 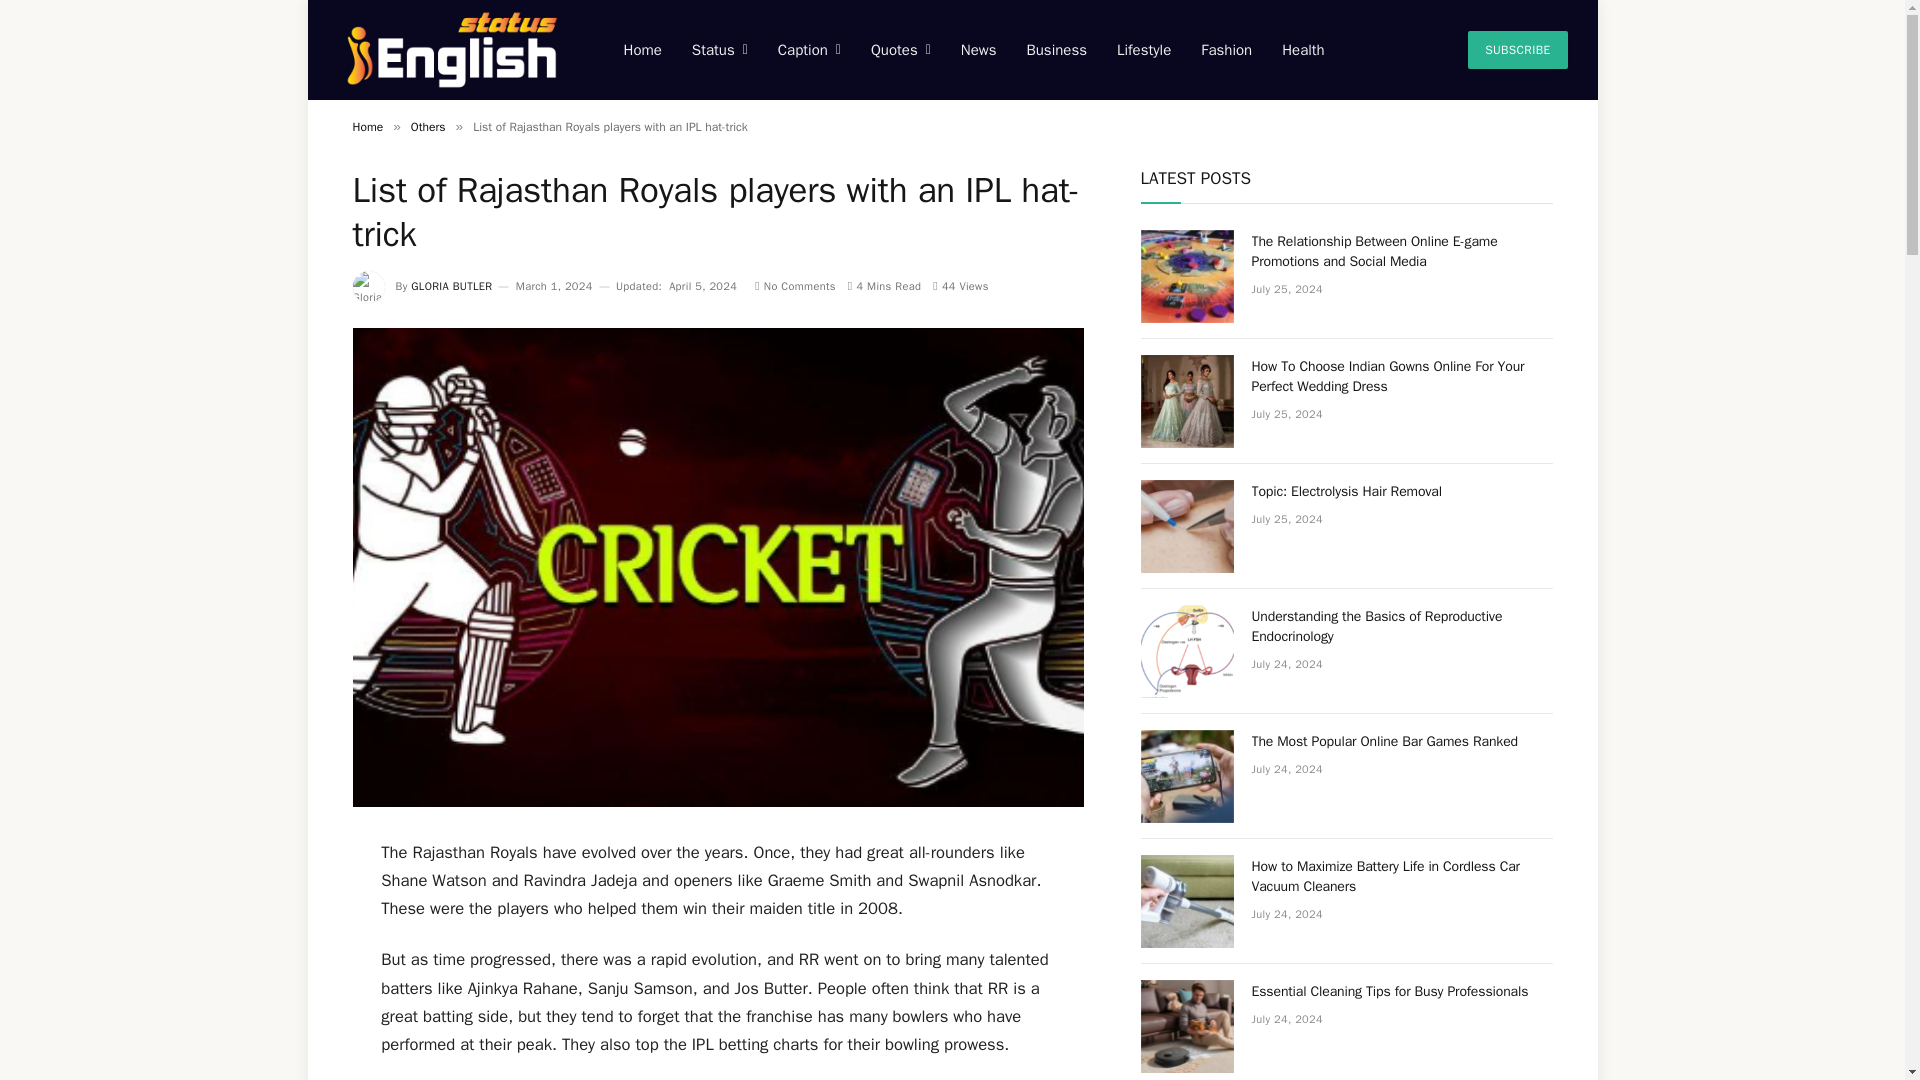 What do you see at coordinates (1056, 50) in the screenshot?
I see `Business` at bounding box center [1056, 50].